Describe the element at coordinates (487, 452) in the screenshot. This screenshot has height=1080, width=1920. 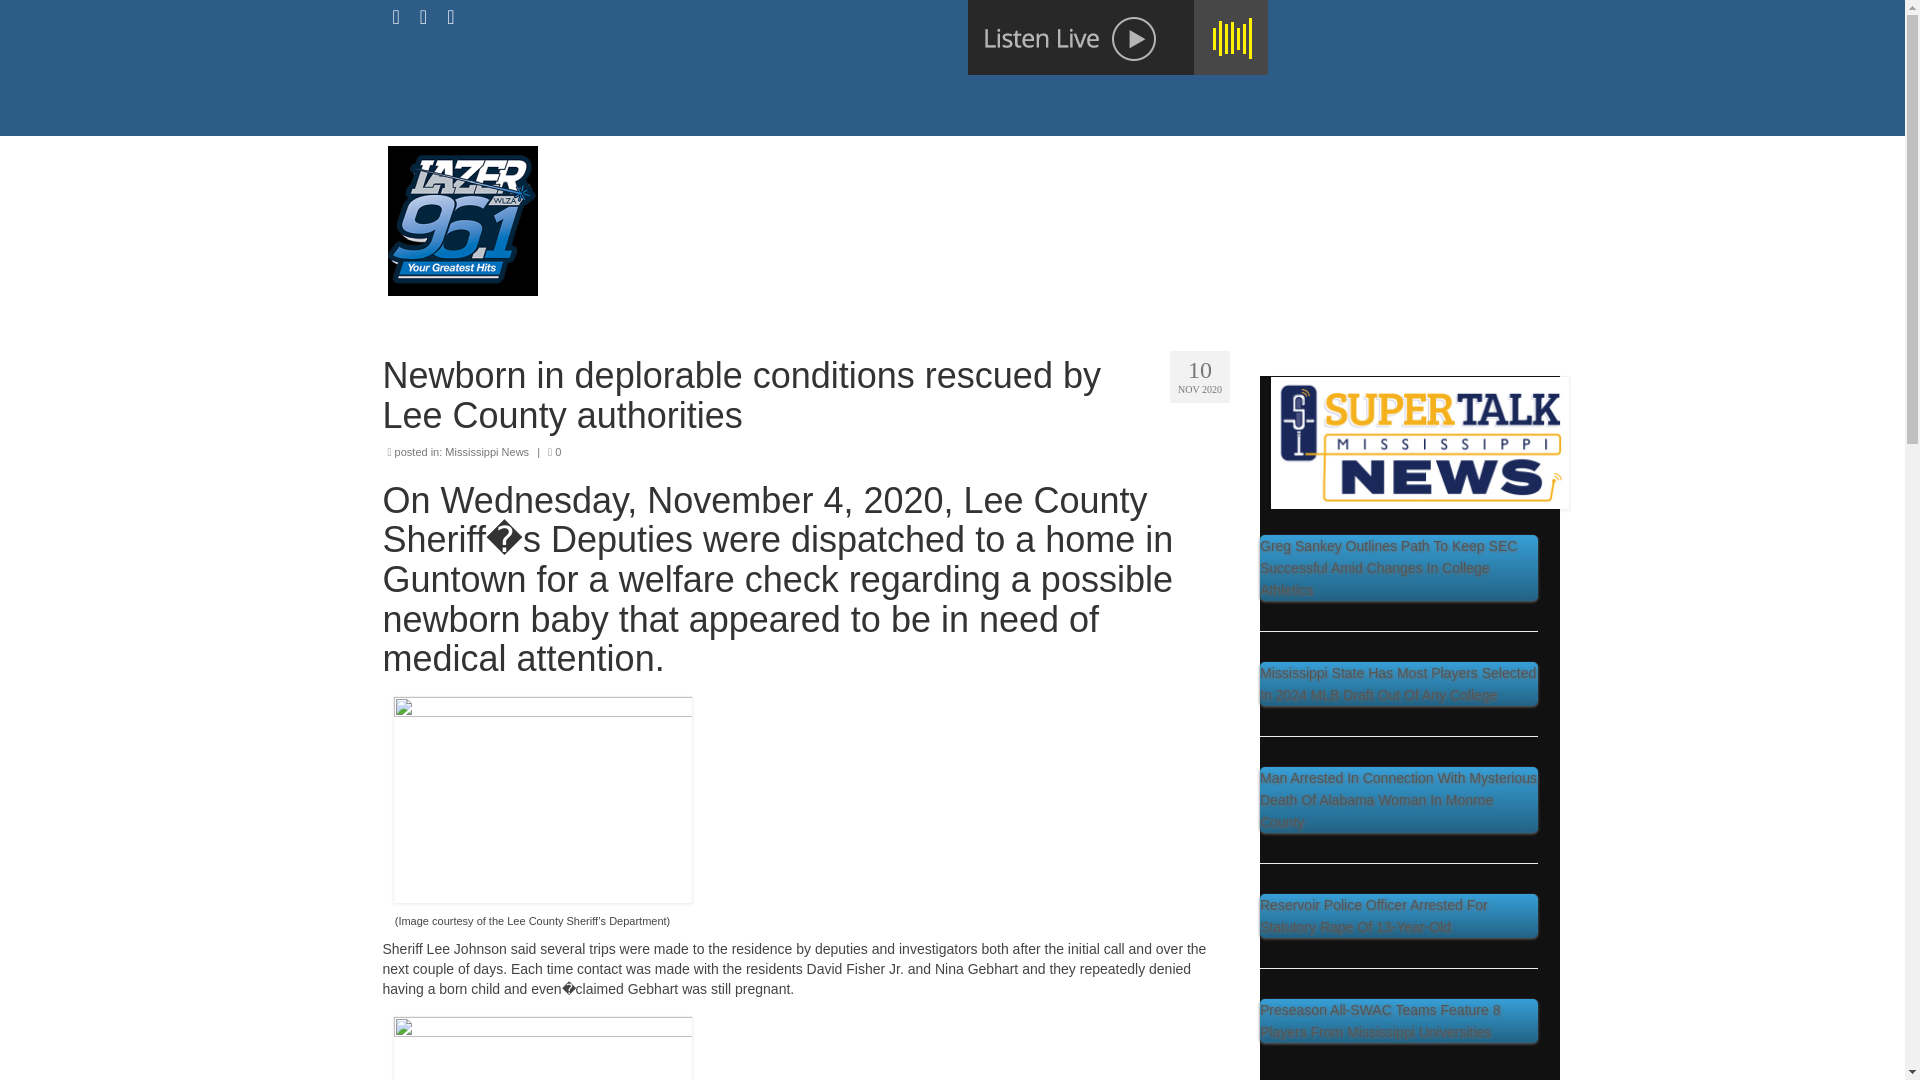
I see `Mississippi News` at that location.